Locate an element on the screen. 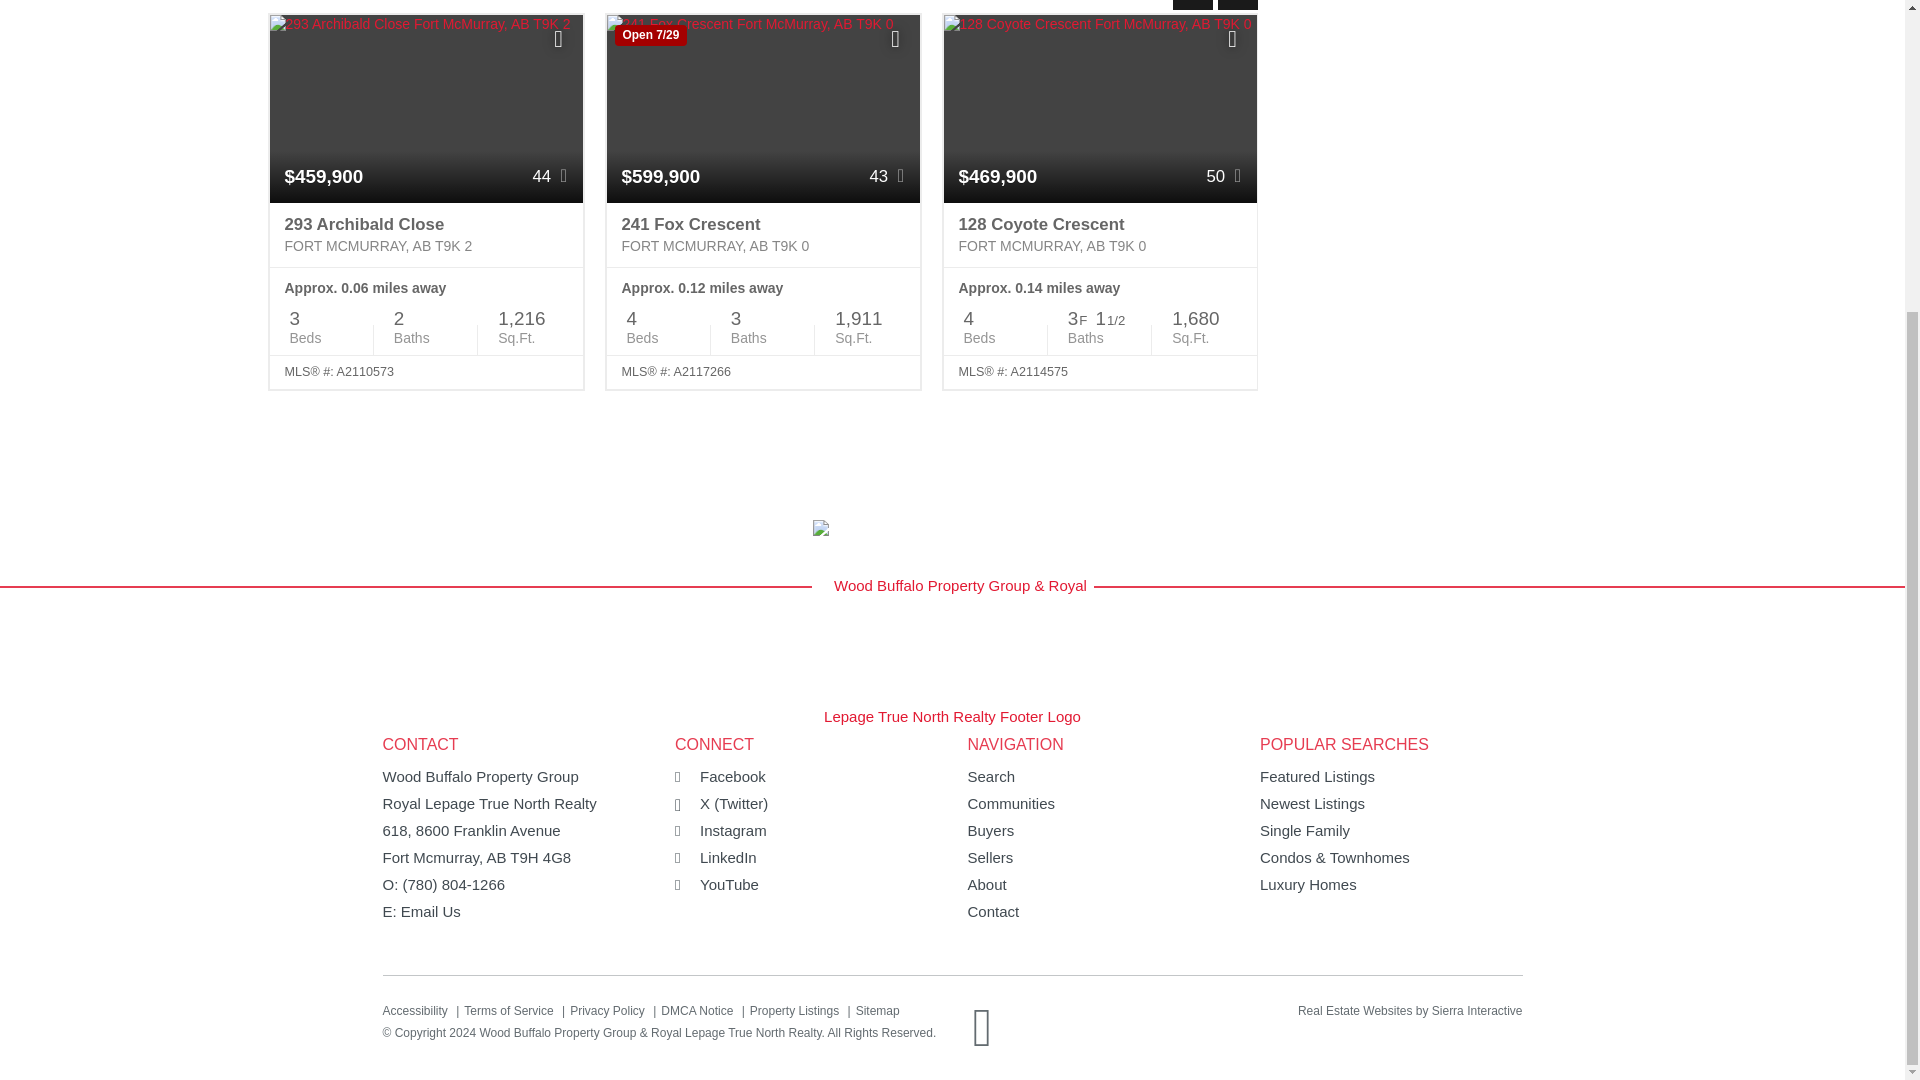  293 Archibald Close Fort McMurray,  AB T9K 2 is located at coordinates (426, 235).